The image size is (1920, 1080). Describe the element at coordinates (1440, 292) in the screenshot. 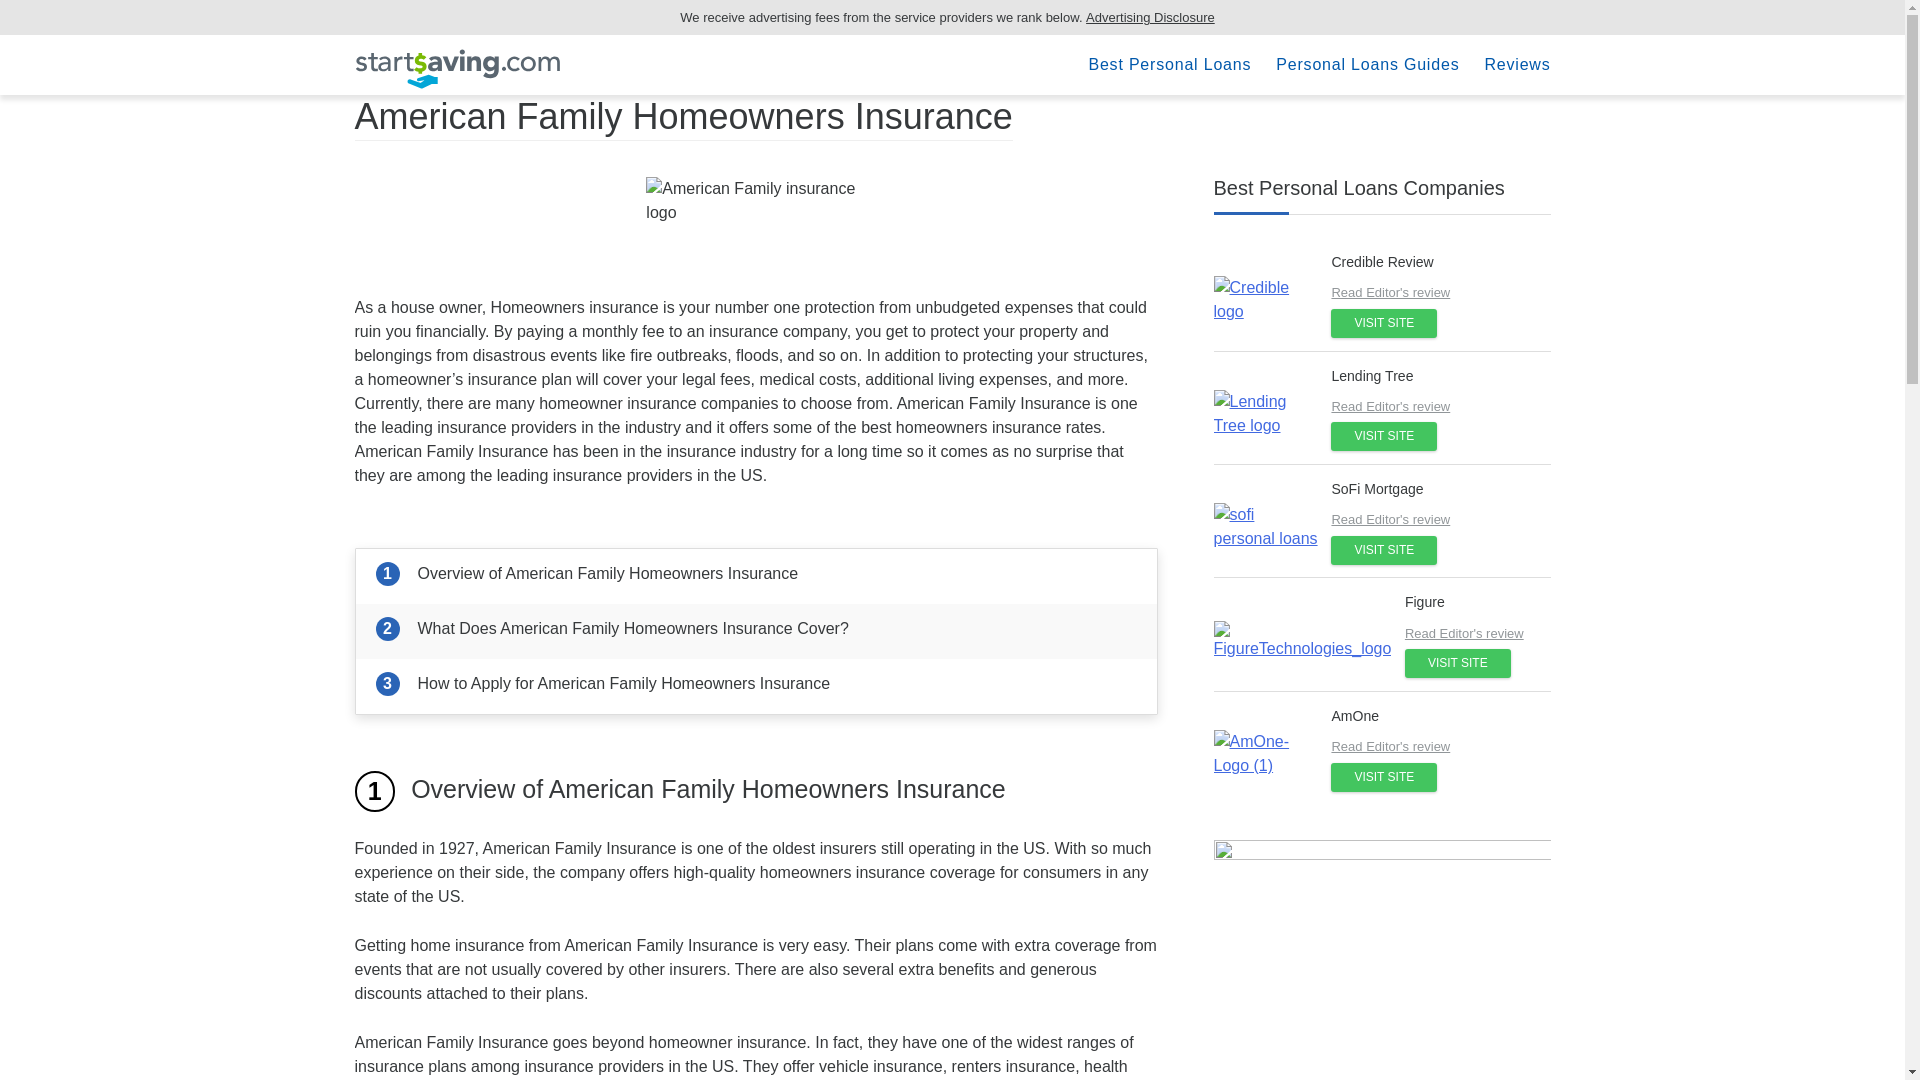

I see `Read Editor's review` at that location.